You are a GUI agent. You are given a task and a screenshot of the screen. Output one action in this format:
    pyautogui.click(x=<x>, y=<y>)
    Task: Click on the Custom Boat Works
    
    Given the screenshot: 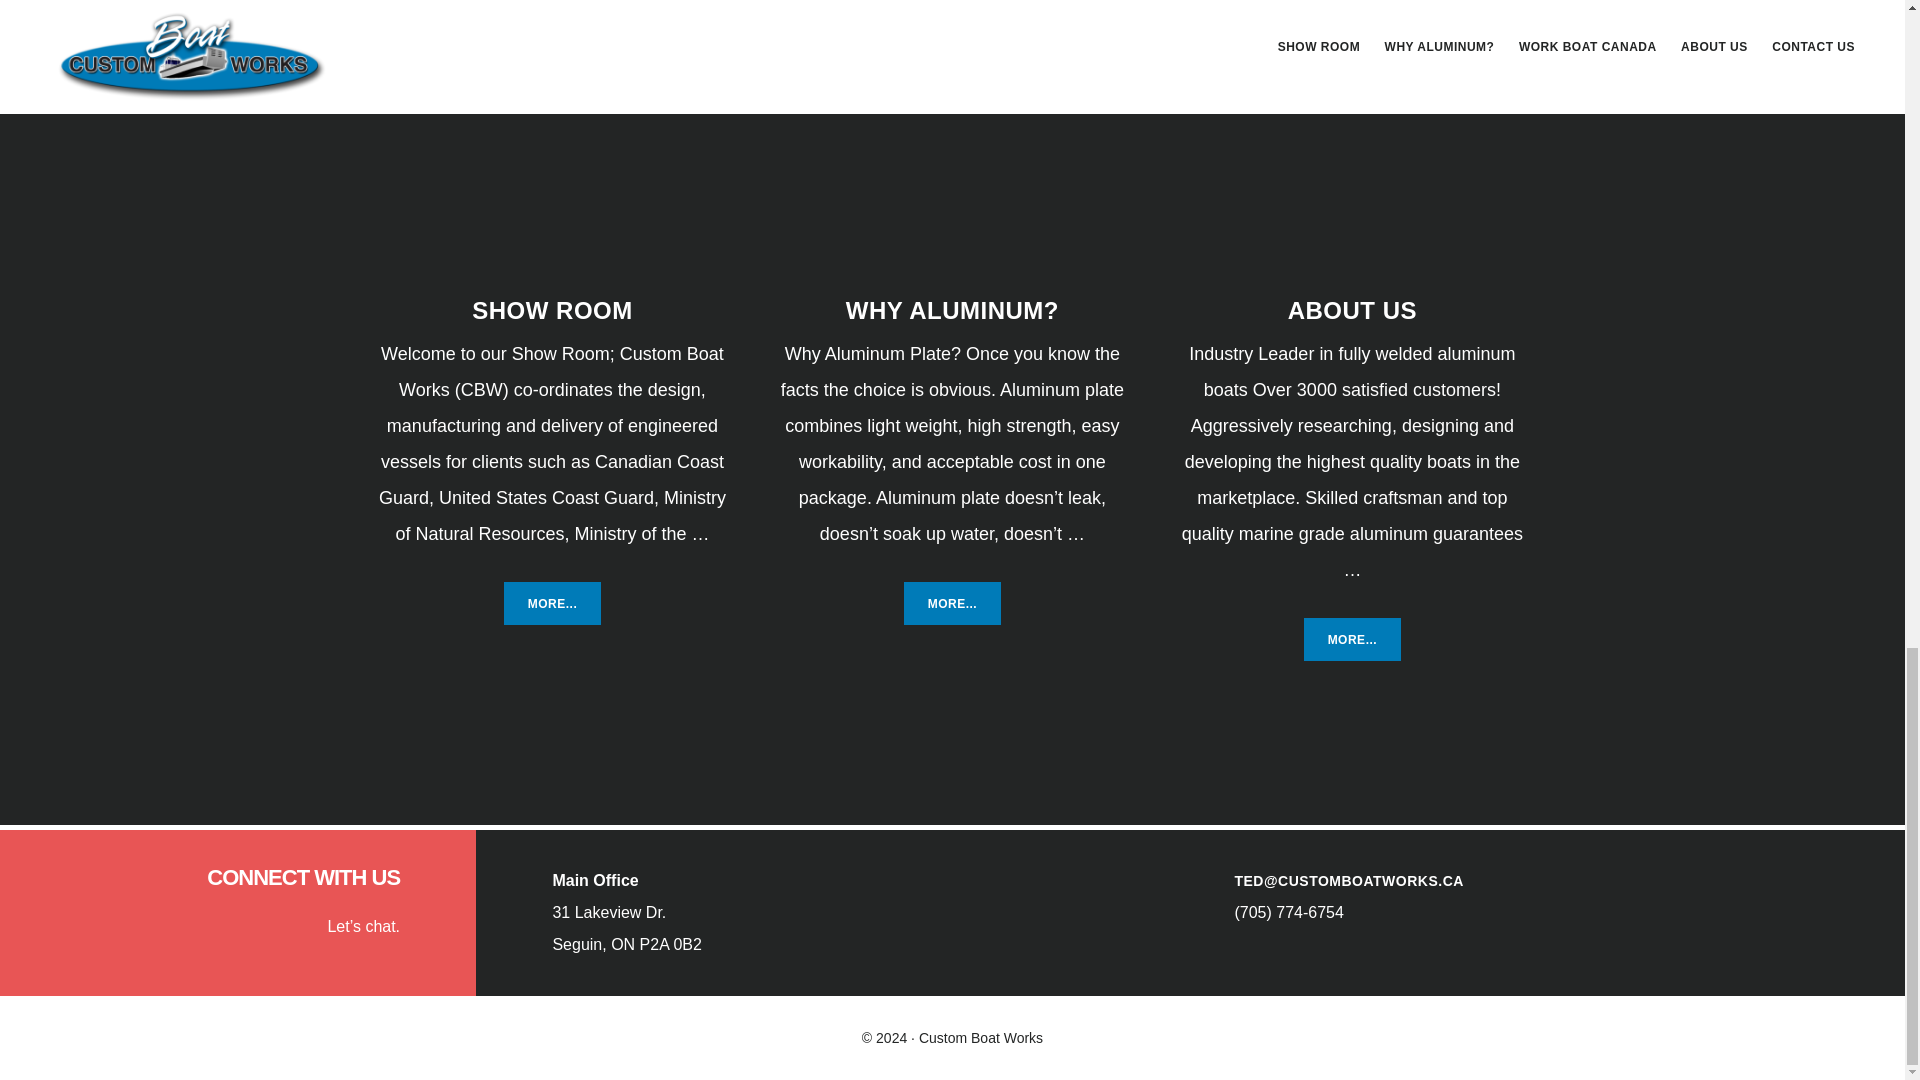 What is the action you would take?
    pyautogui.click(x=1352, y=640)
    